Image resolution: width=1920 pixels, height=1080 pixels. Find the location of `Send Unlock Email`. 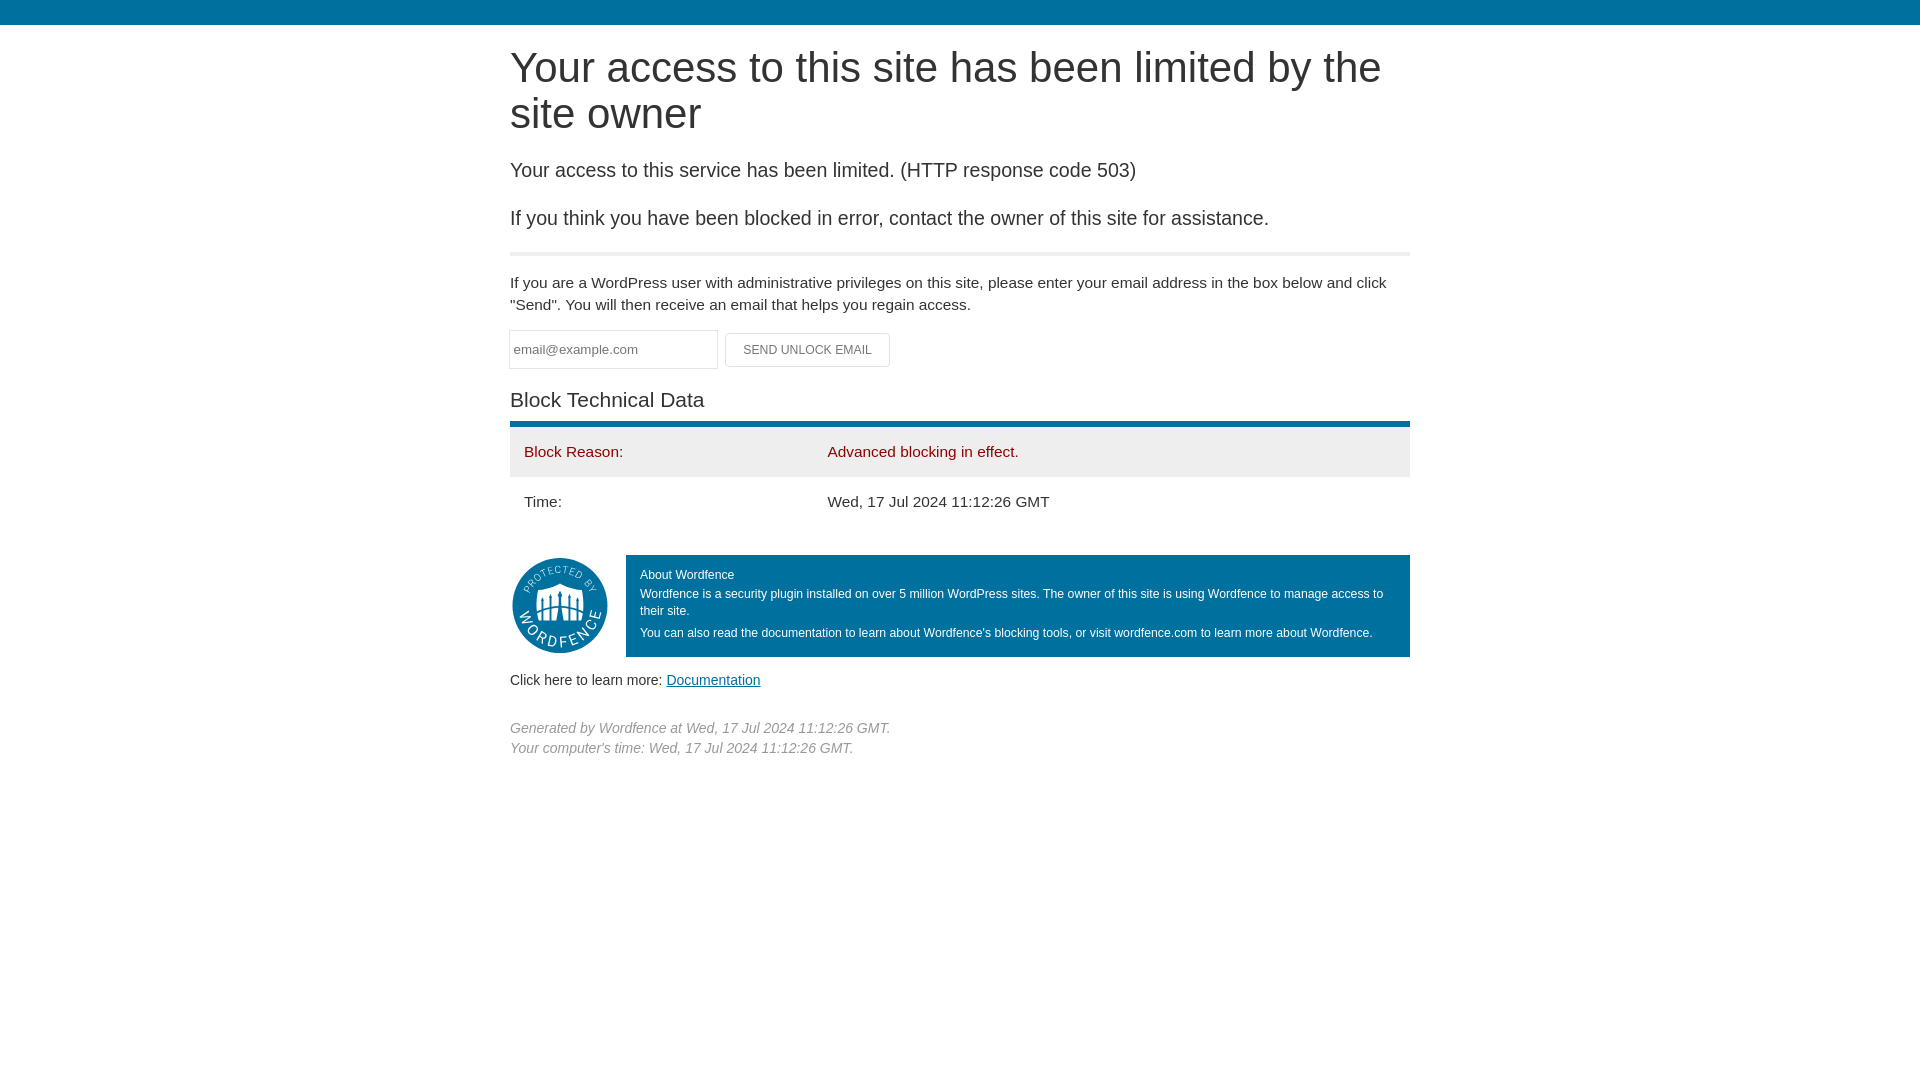

Send Unlock Email is located at coordinates (808, 350).